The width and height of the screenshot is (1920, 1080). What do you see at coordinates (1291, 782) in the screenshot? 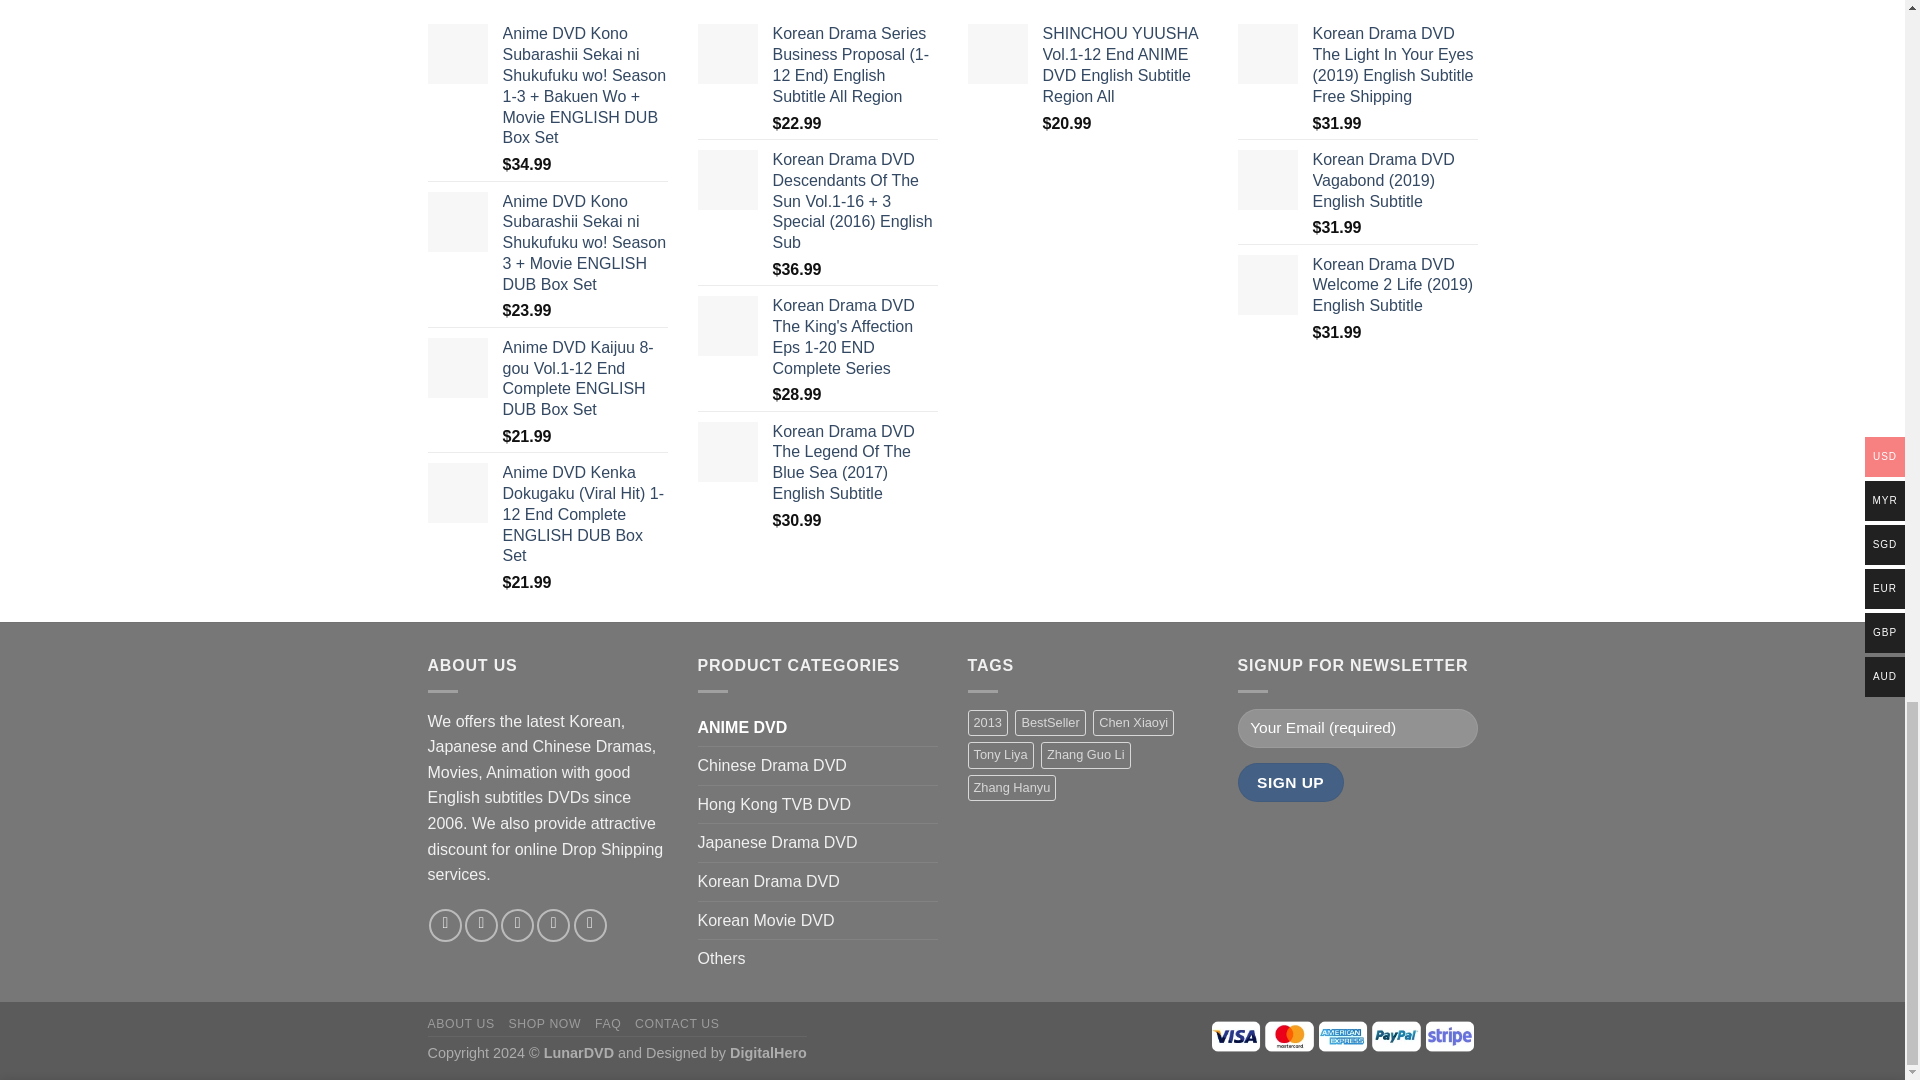
I see `Sign Up` at bounding box center [1291, 782].